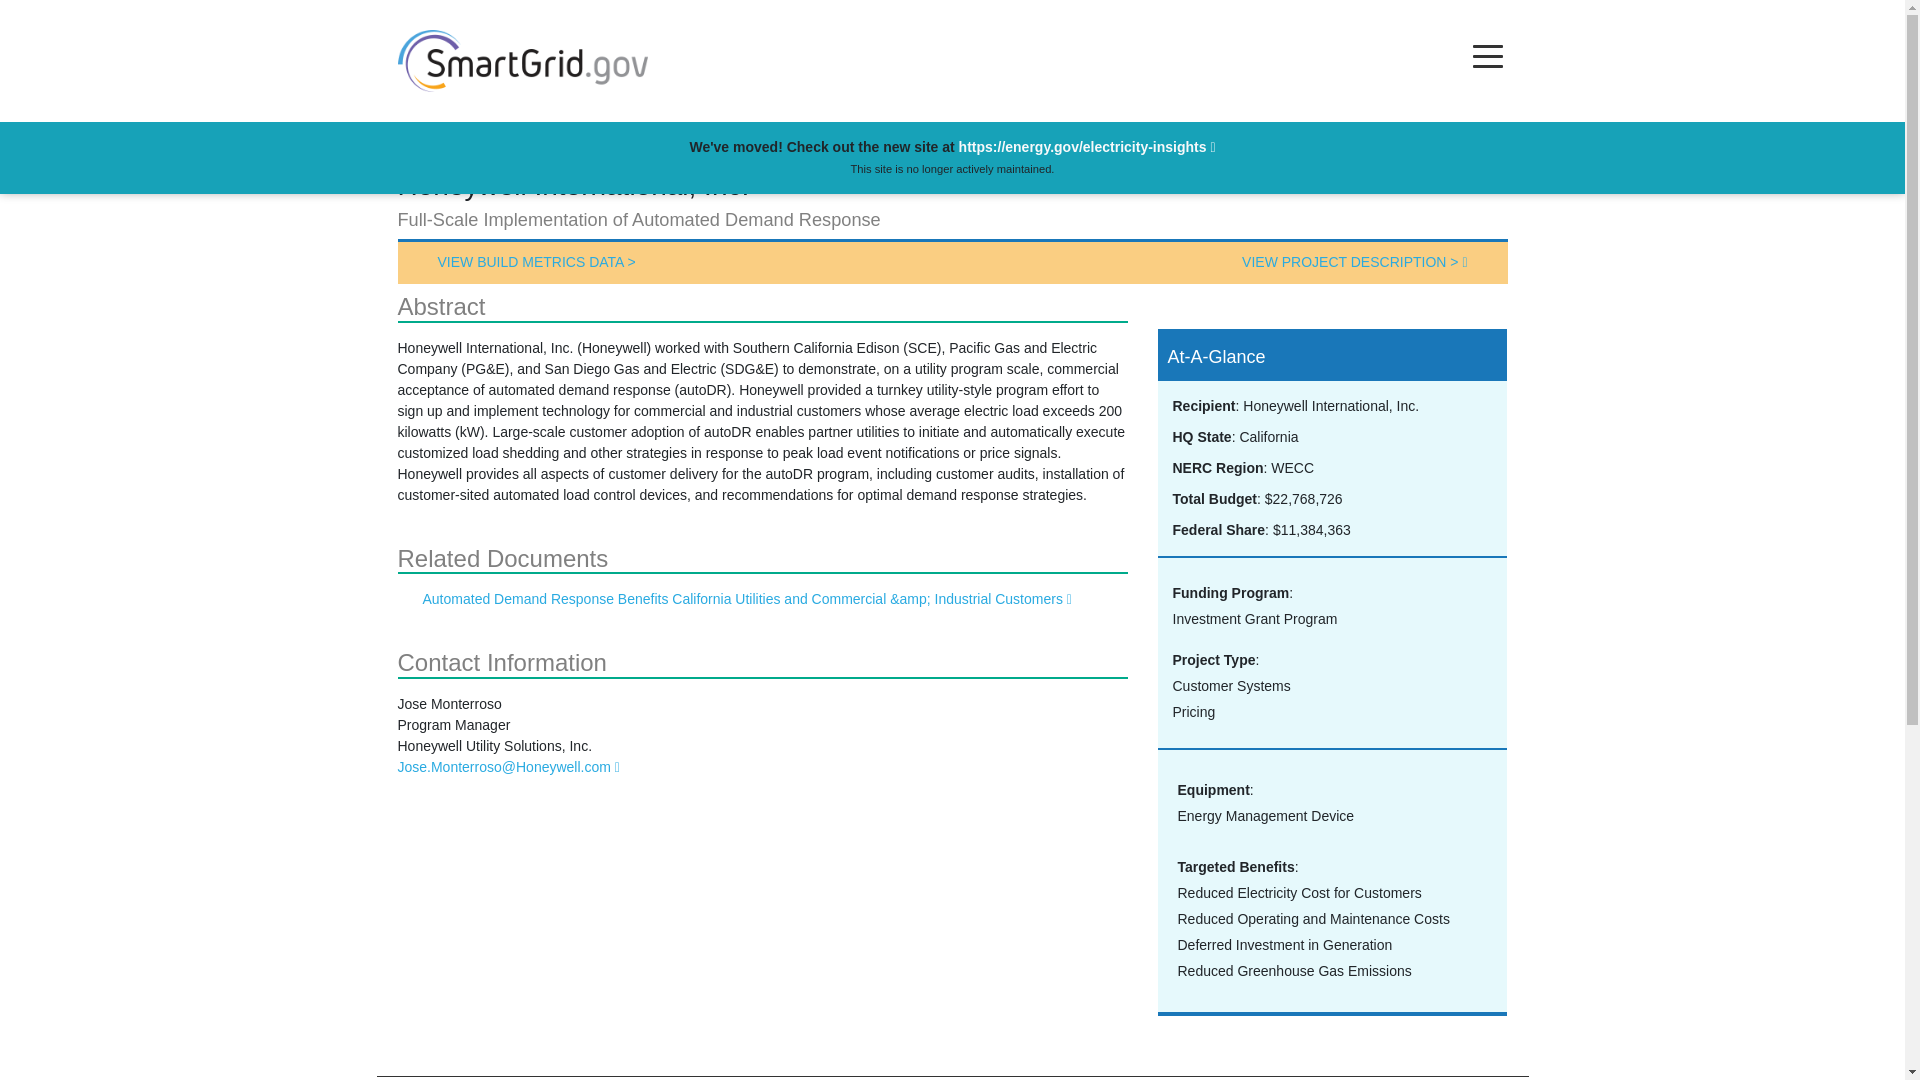 Image resolution: width=1920 pixels, height=1080 pixels. Describe the element at coordinates (1488, 56) in the screenshot. I see `Toggle navigation` at that location.